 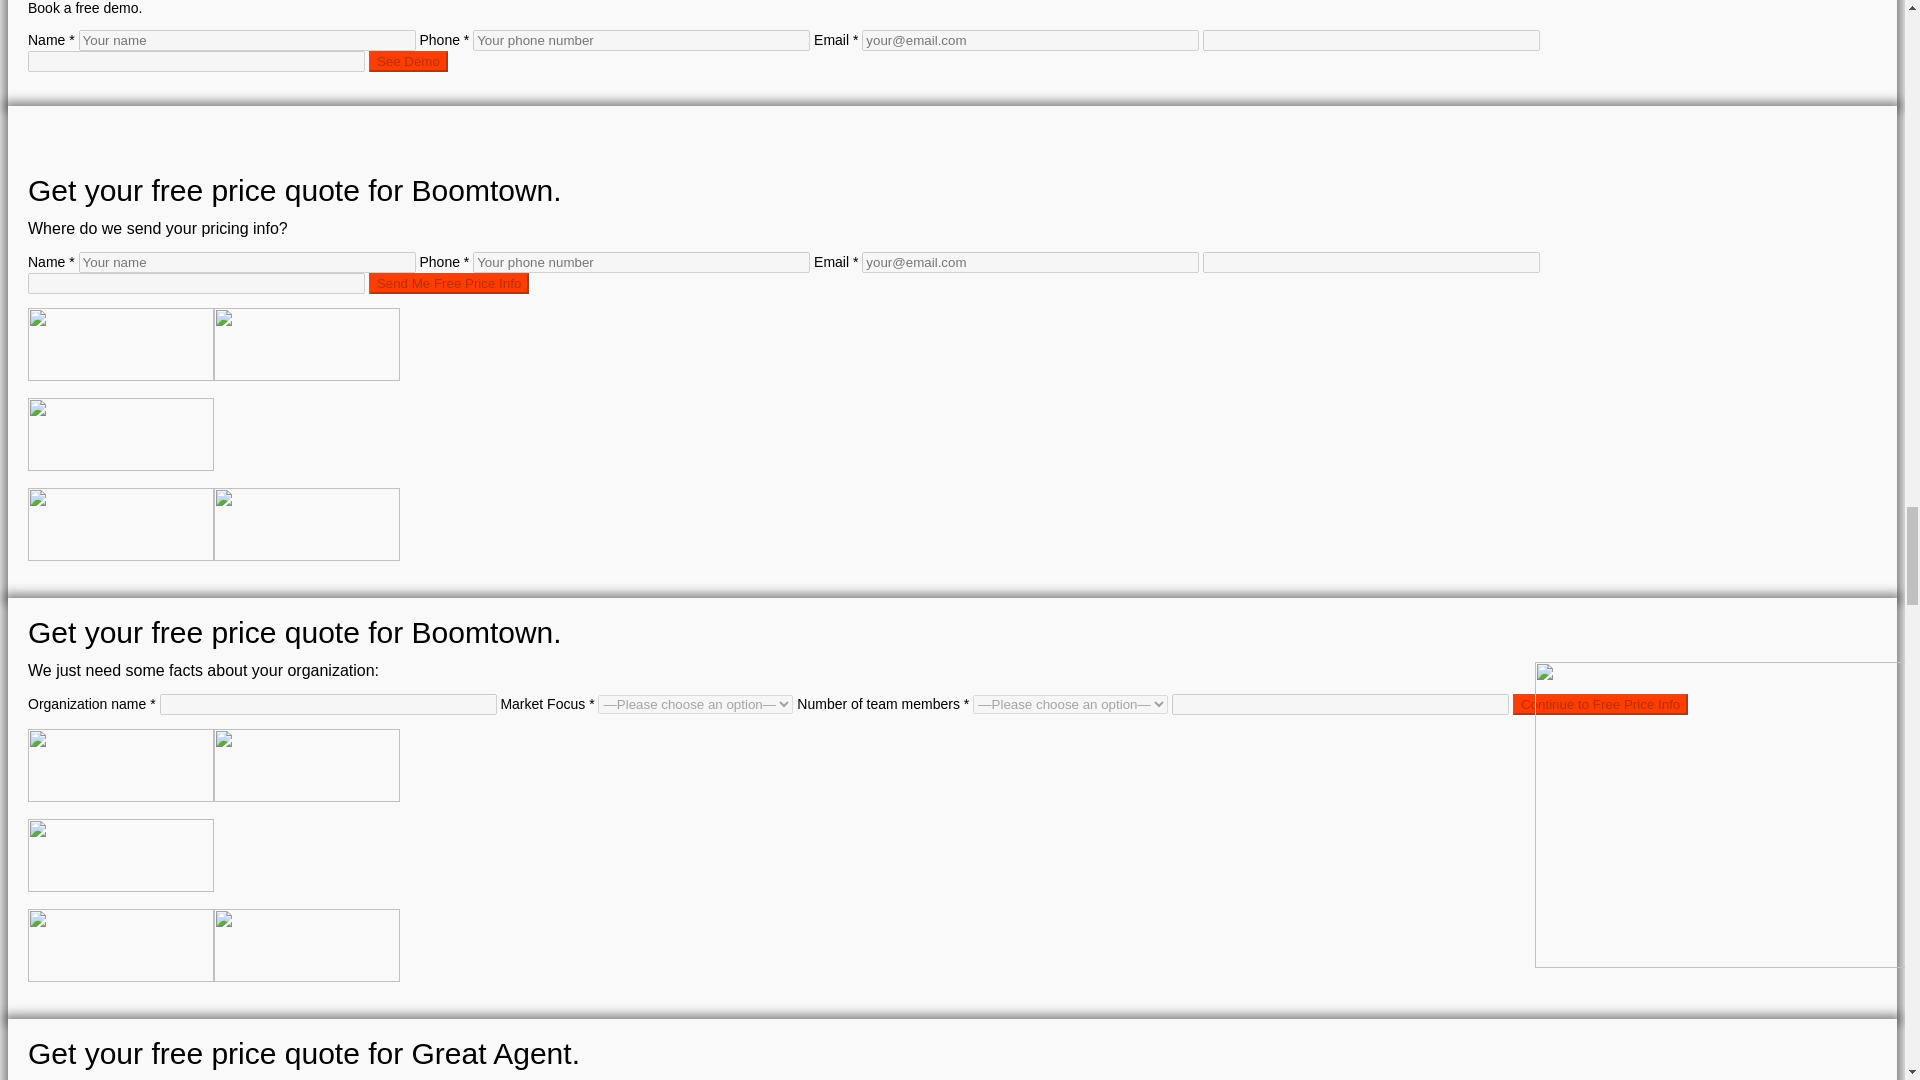 I want to click on See Demo, so click(x=408, y=61).